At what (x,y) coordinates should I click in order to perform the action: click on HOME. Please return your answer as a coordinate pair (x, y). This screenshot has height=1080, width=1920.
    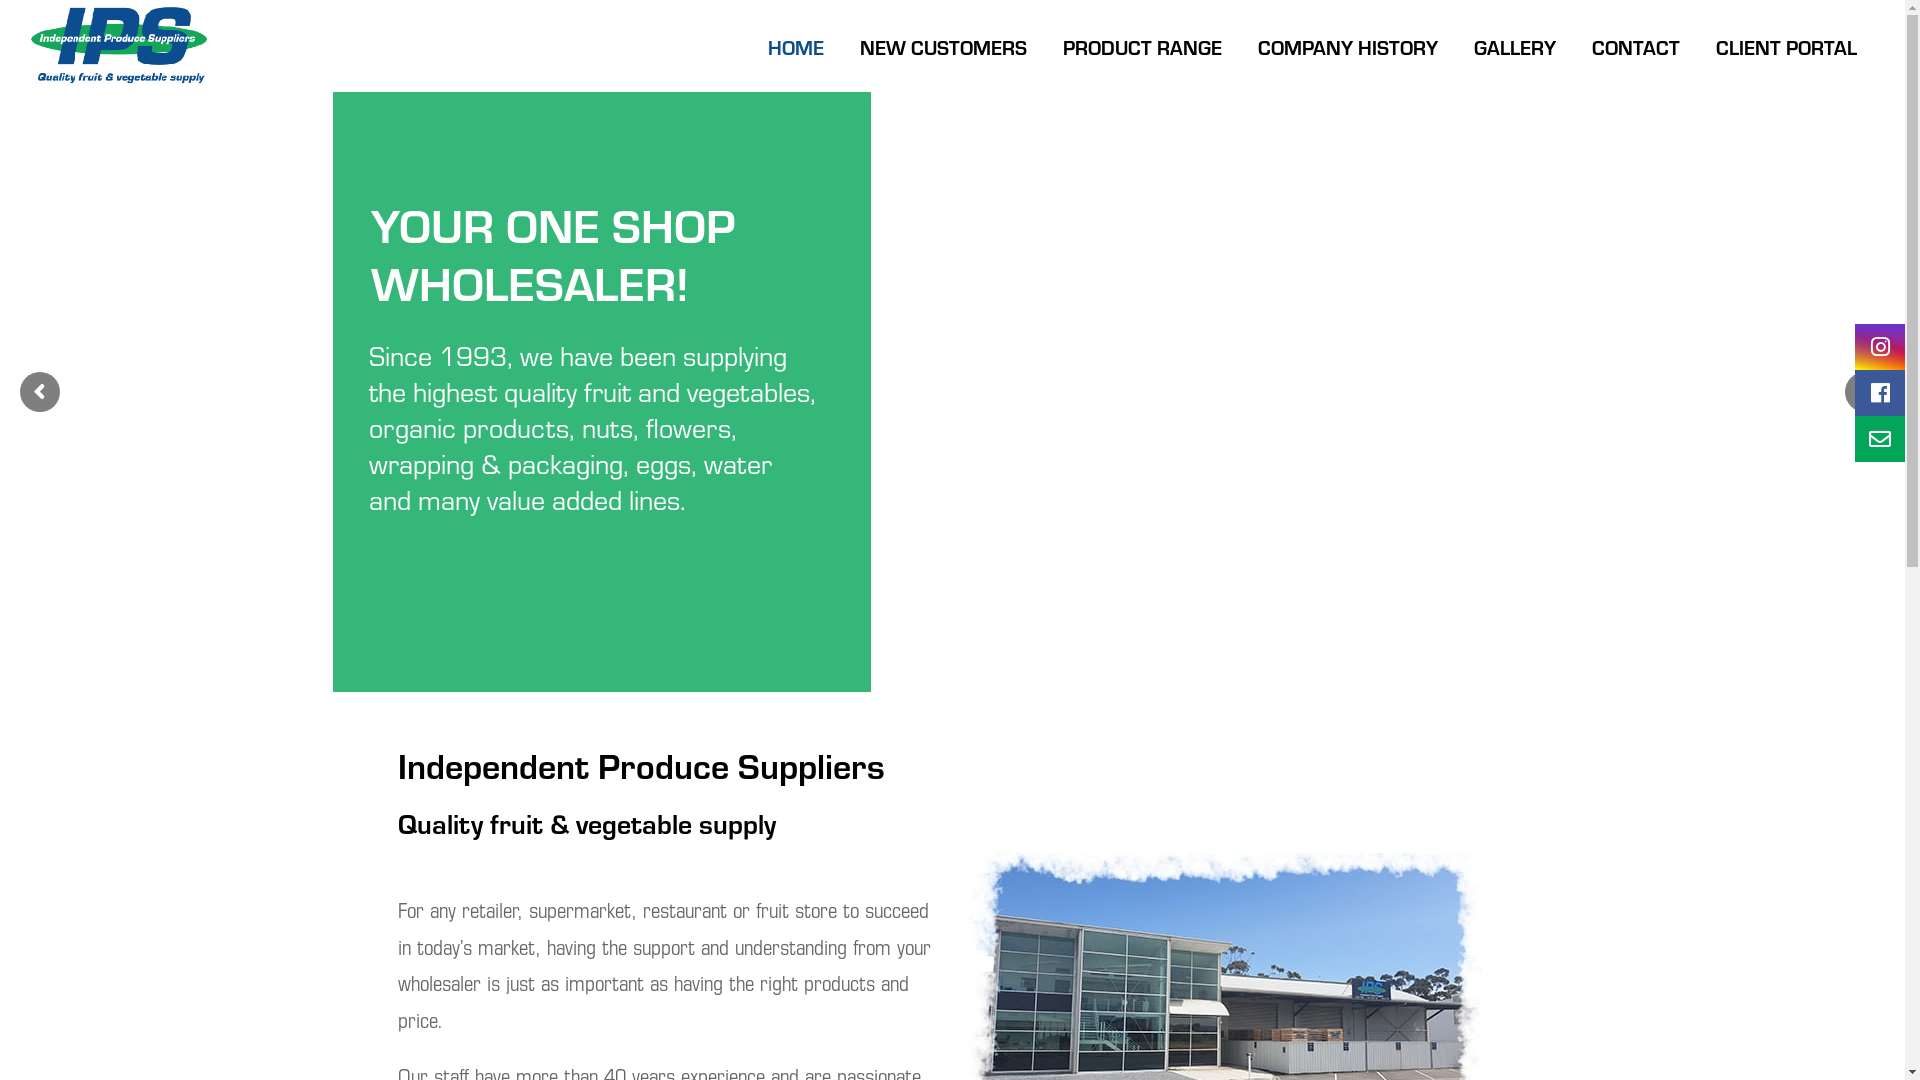
    Looking at the image, I should click on (796, 45).